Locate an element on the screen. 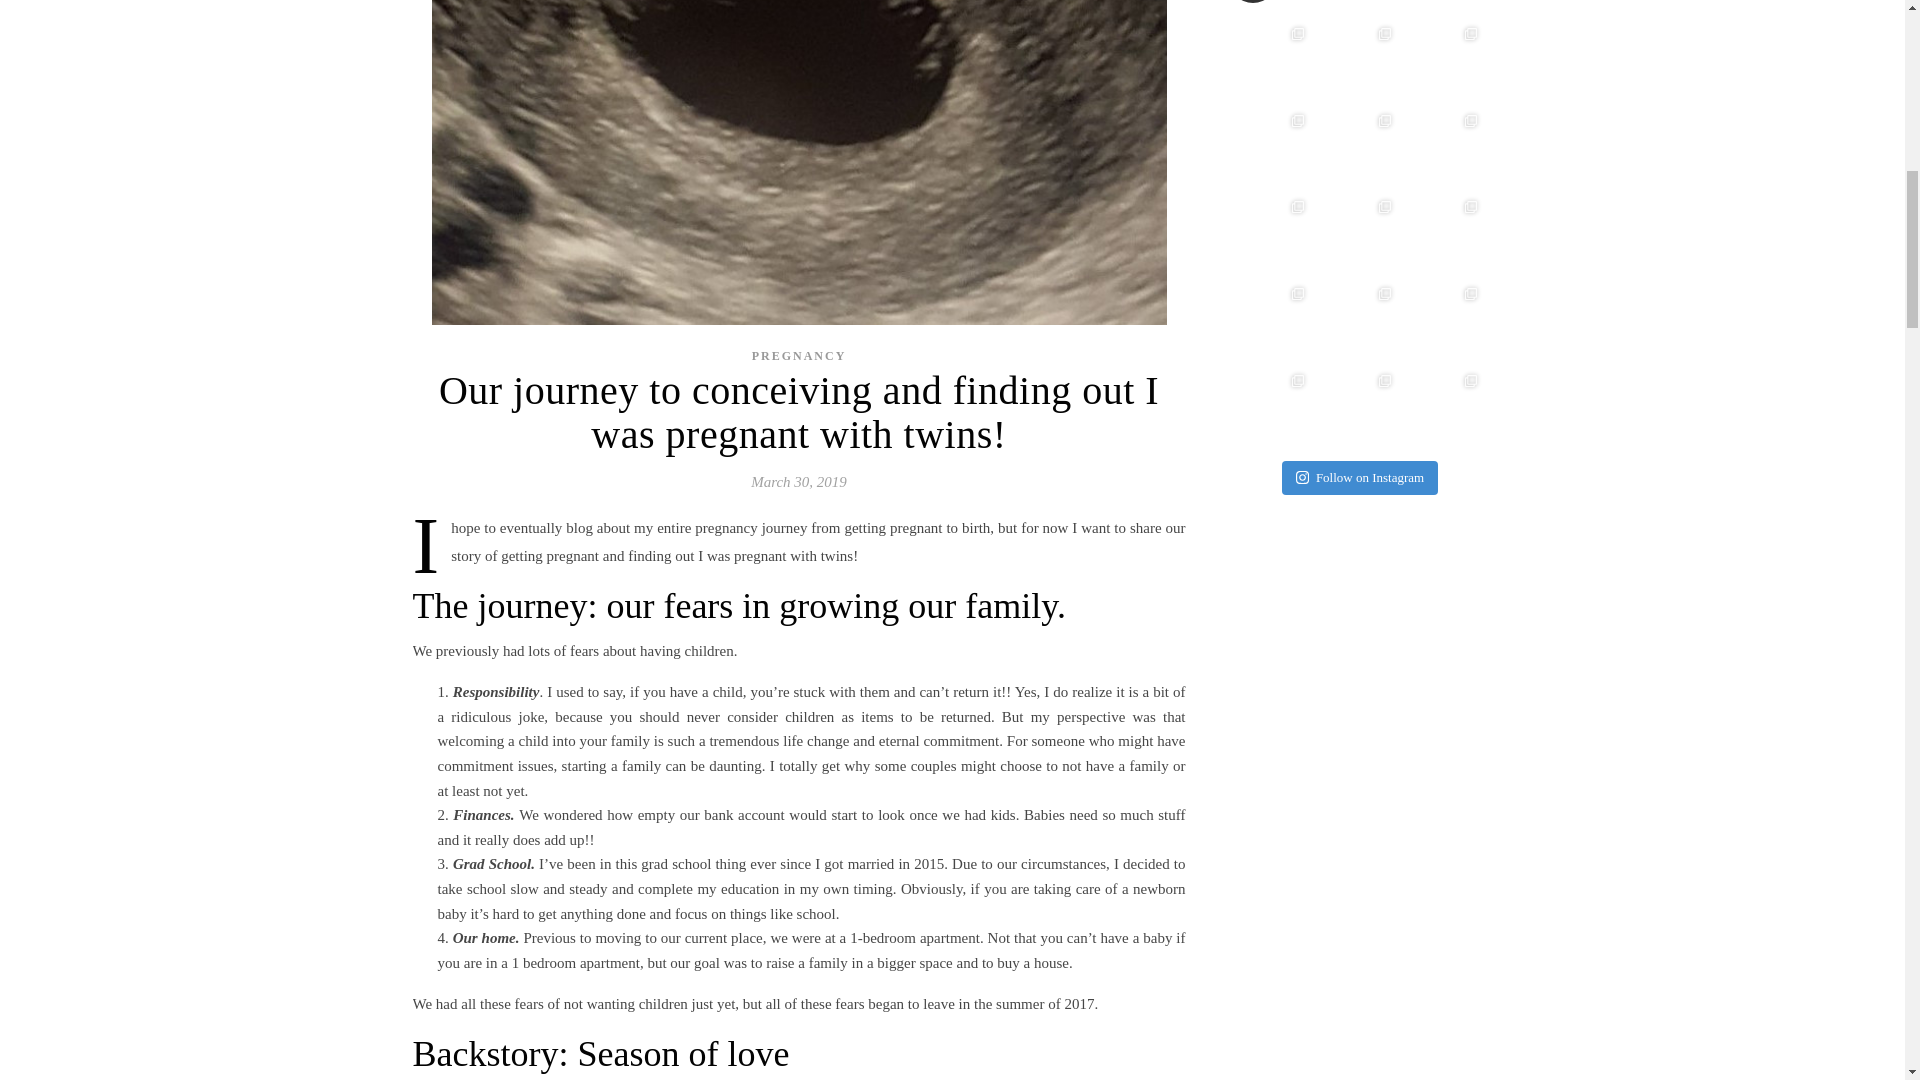 The image size is (1920, 1080). Afternoon smoothie with scoop of peanut butter is located at coordinates (1270, 234).